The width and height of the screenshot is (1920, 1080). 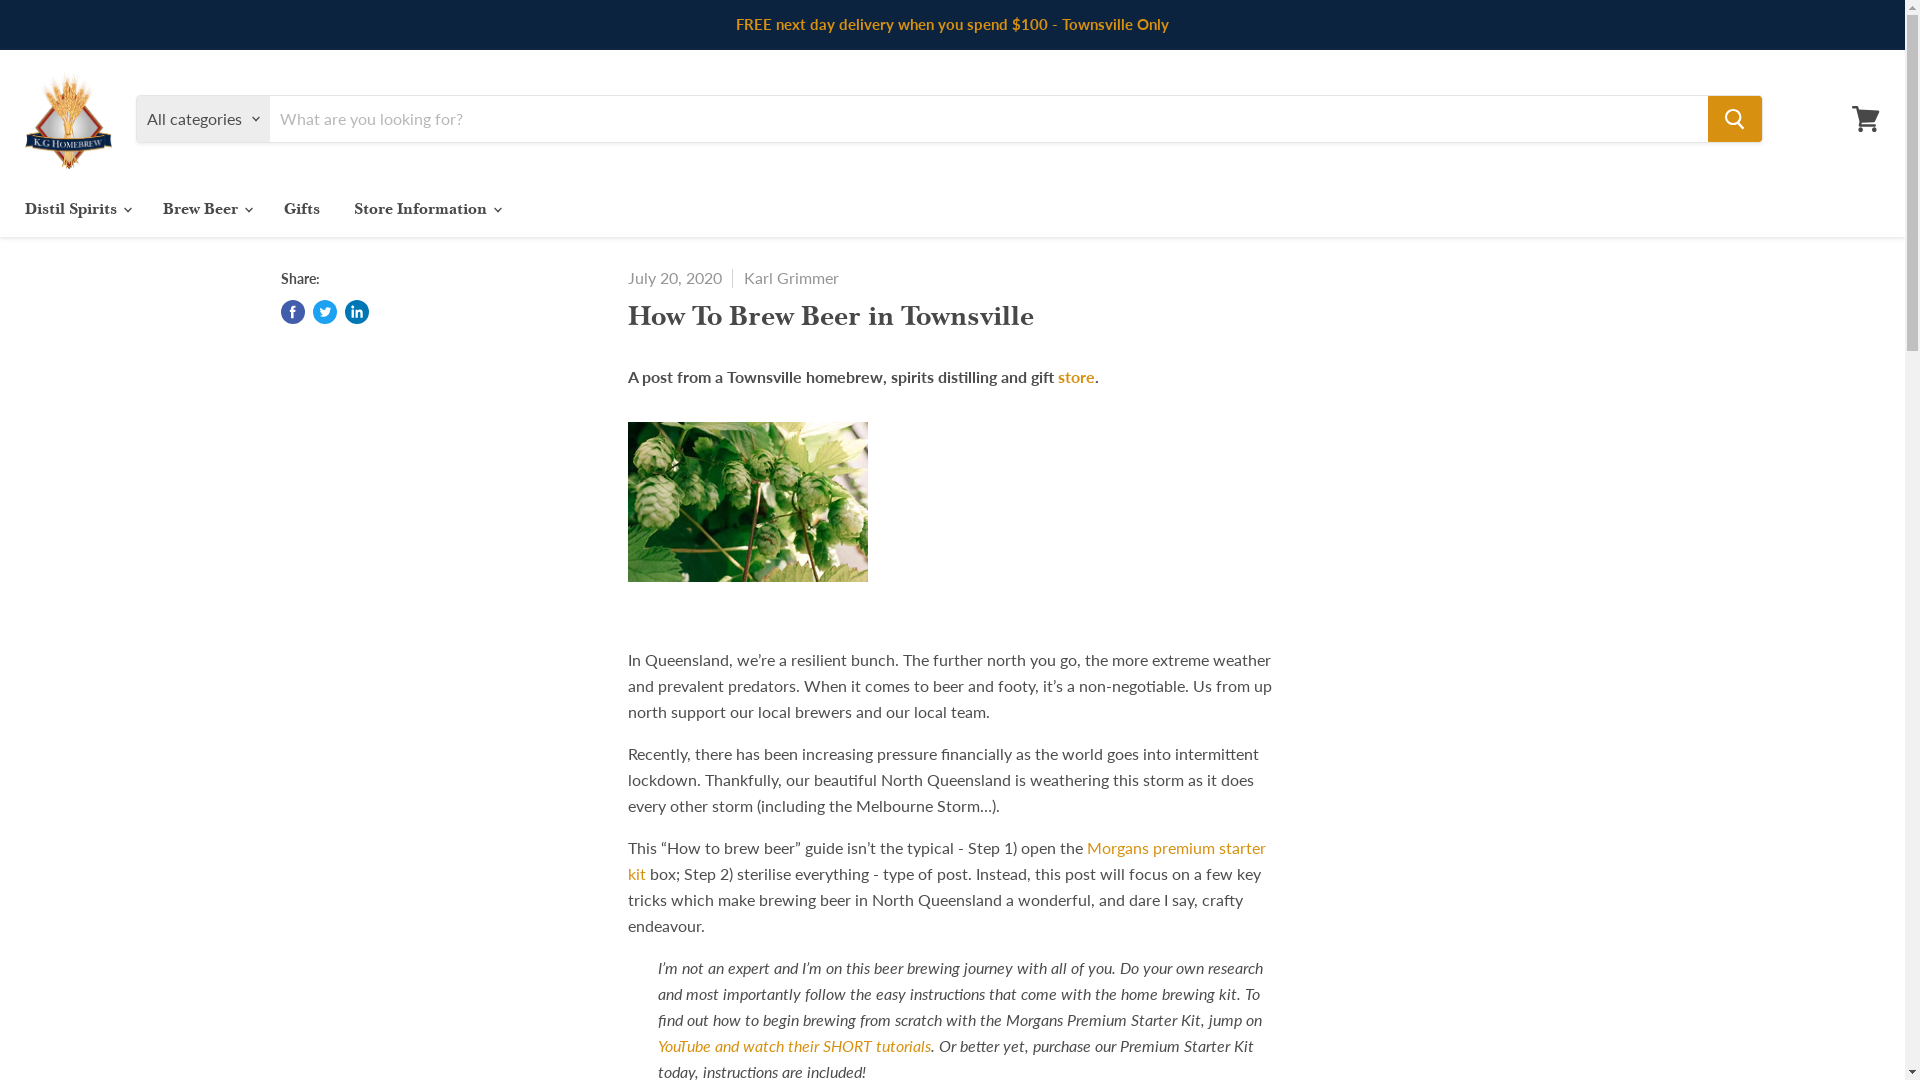 What do you see at coordinates (1076, 376) in the screenshot?
I see `store` at bounding box center [1076, 376].